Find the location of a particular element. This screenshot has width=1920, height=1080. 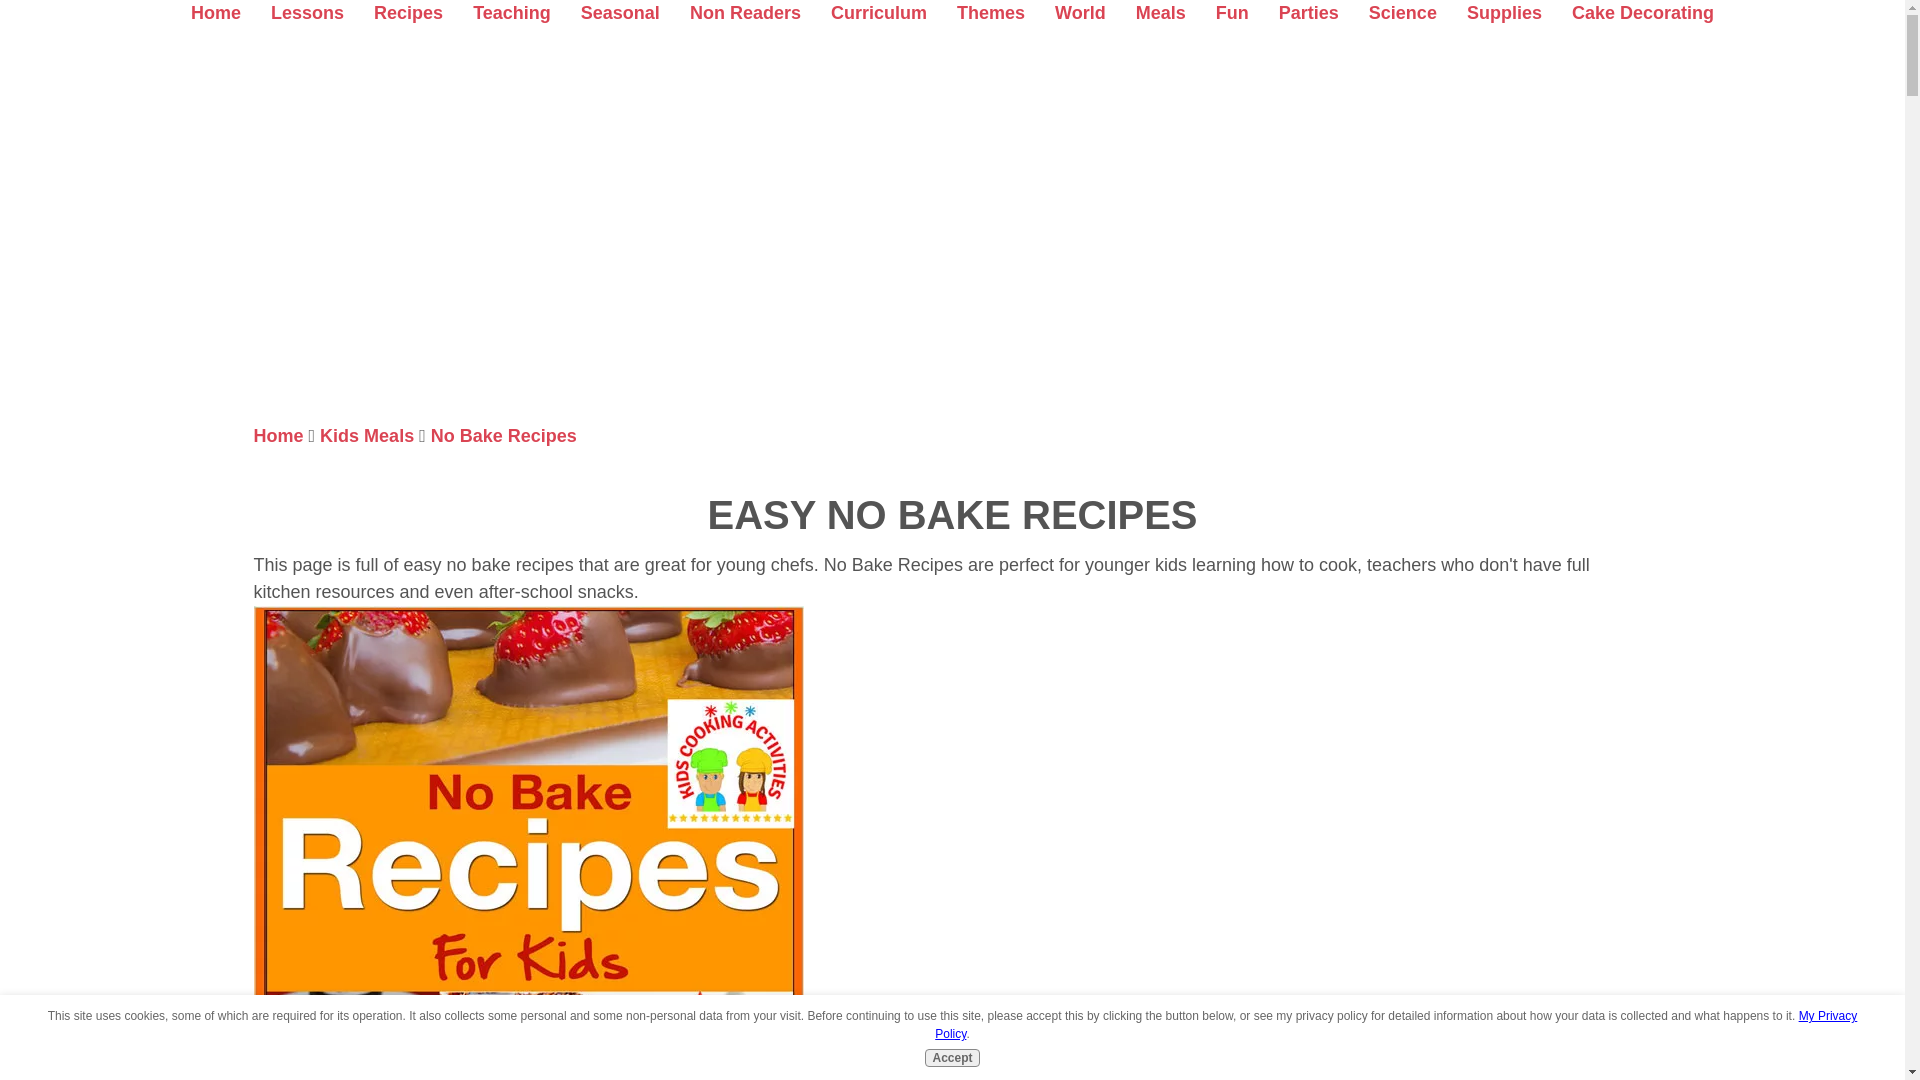

Lessons is located at coordinates (306, 12).